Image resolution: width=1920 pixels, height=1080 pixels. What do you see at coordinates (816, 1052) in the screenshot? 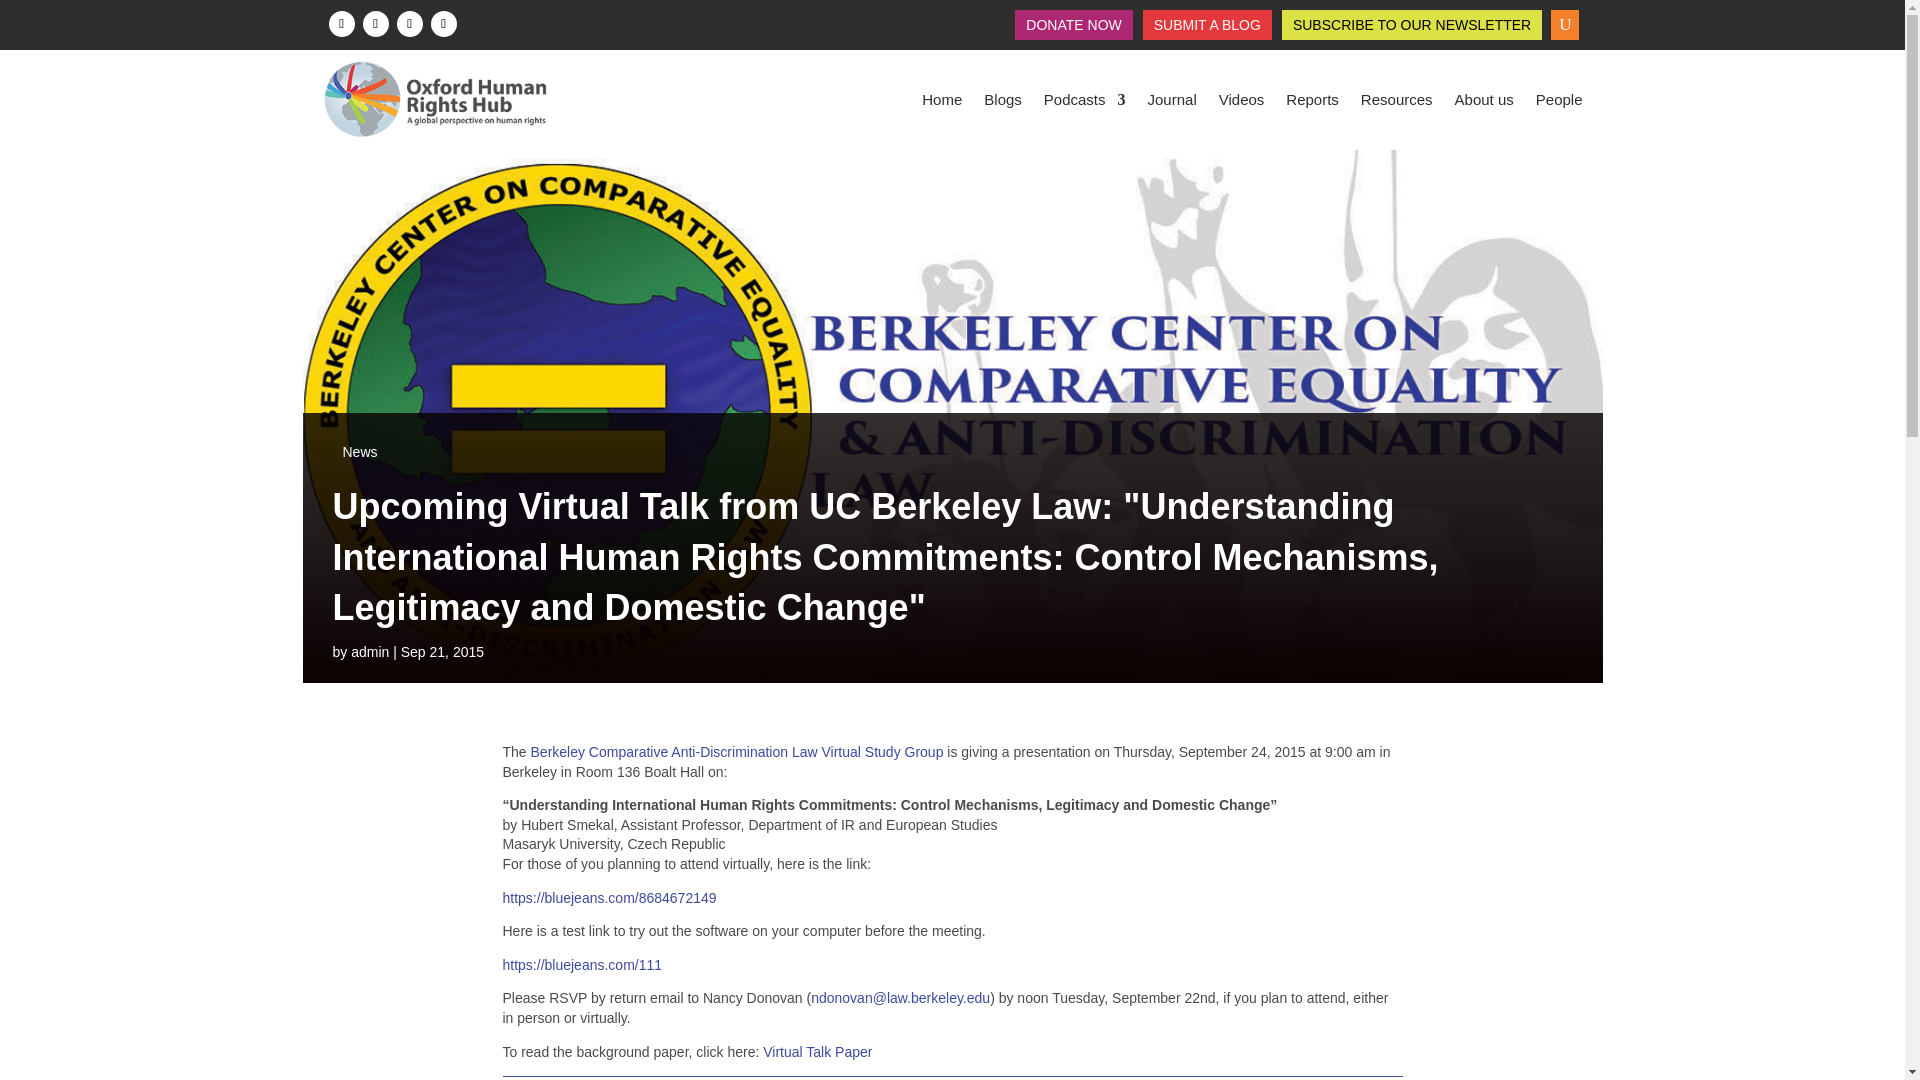
I see `Virtual Talk Paper` at bounding box center [816, 1052].